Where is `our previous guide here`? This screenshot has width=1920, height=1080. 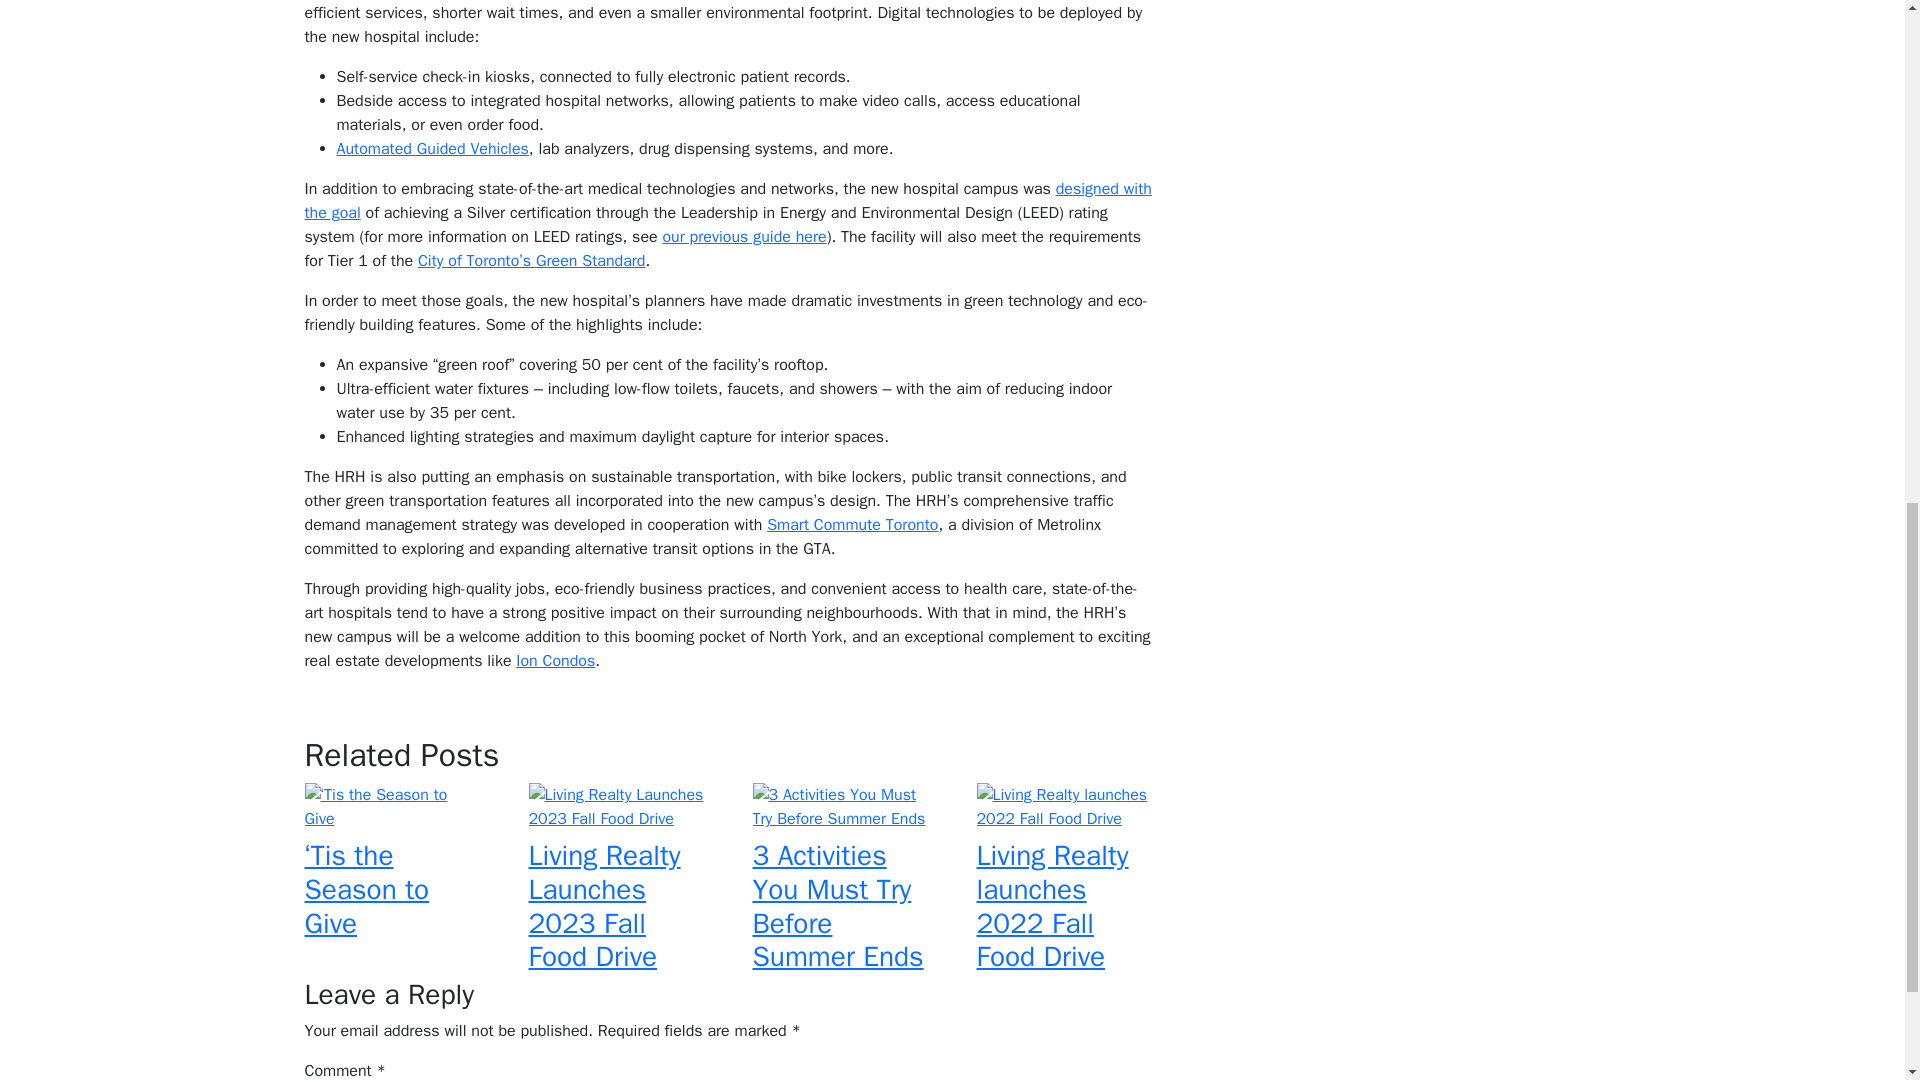 our previous guide here is located at coordinates (744, 236).